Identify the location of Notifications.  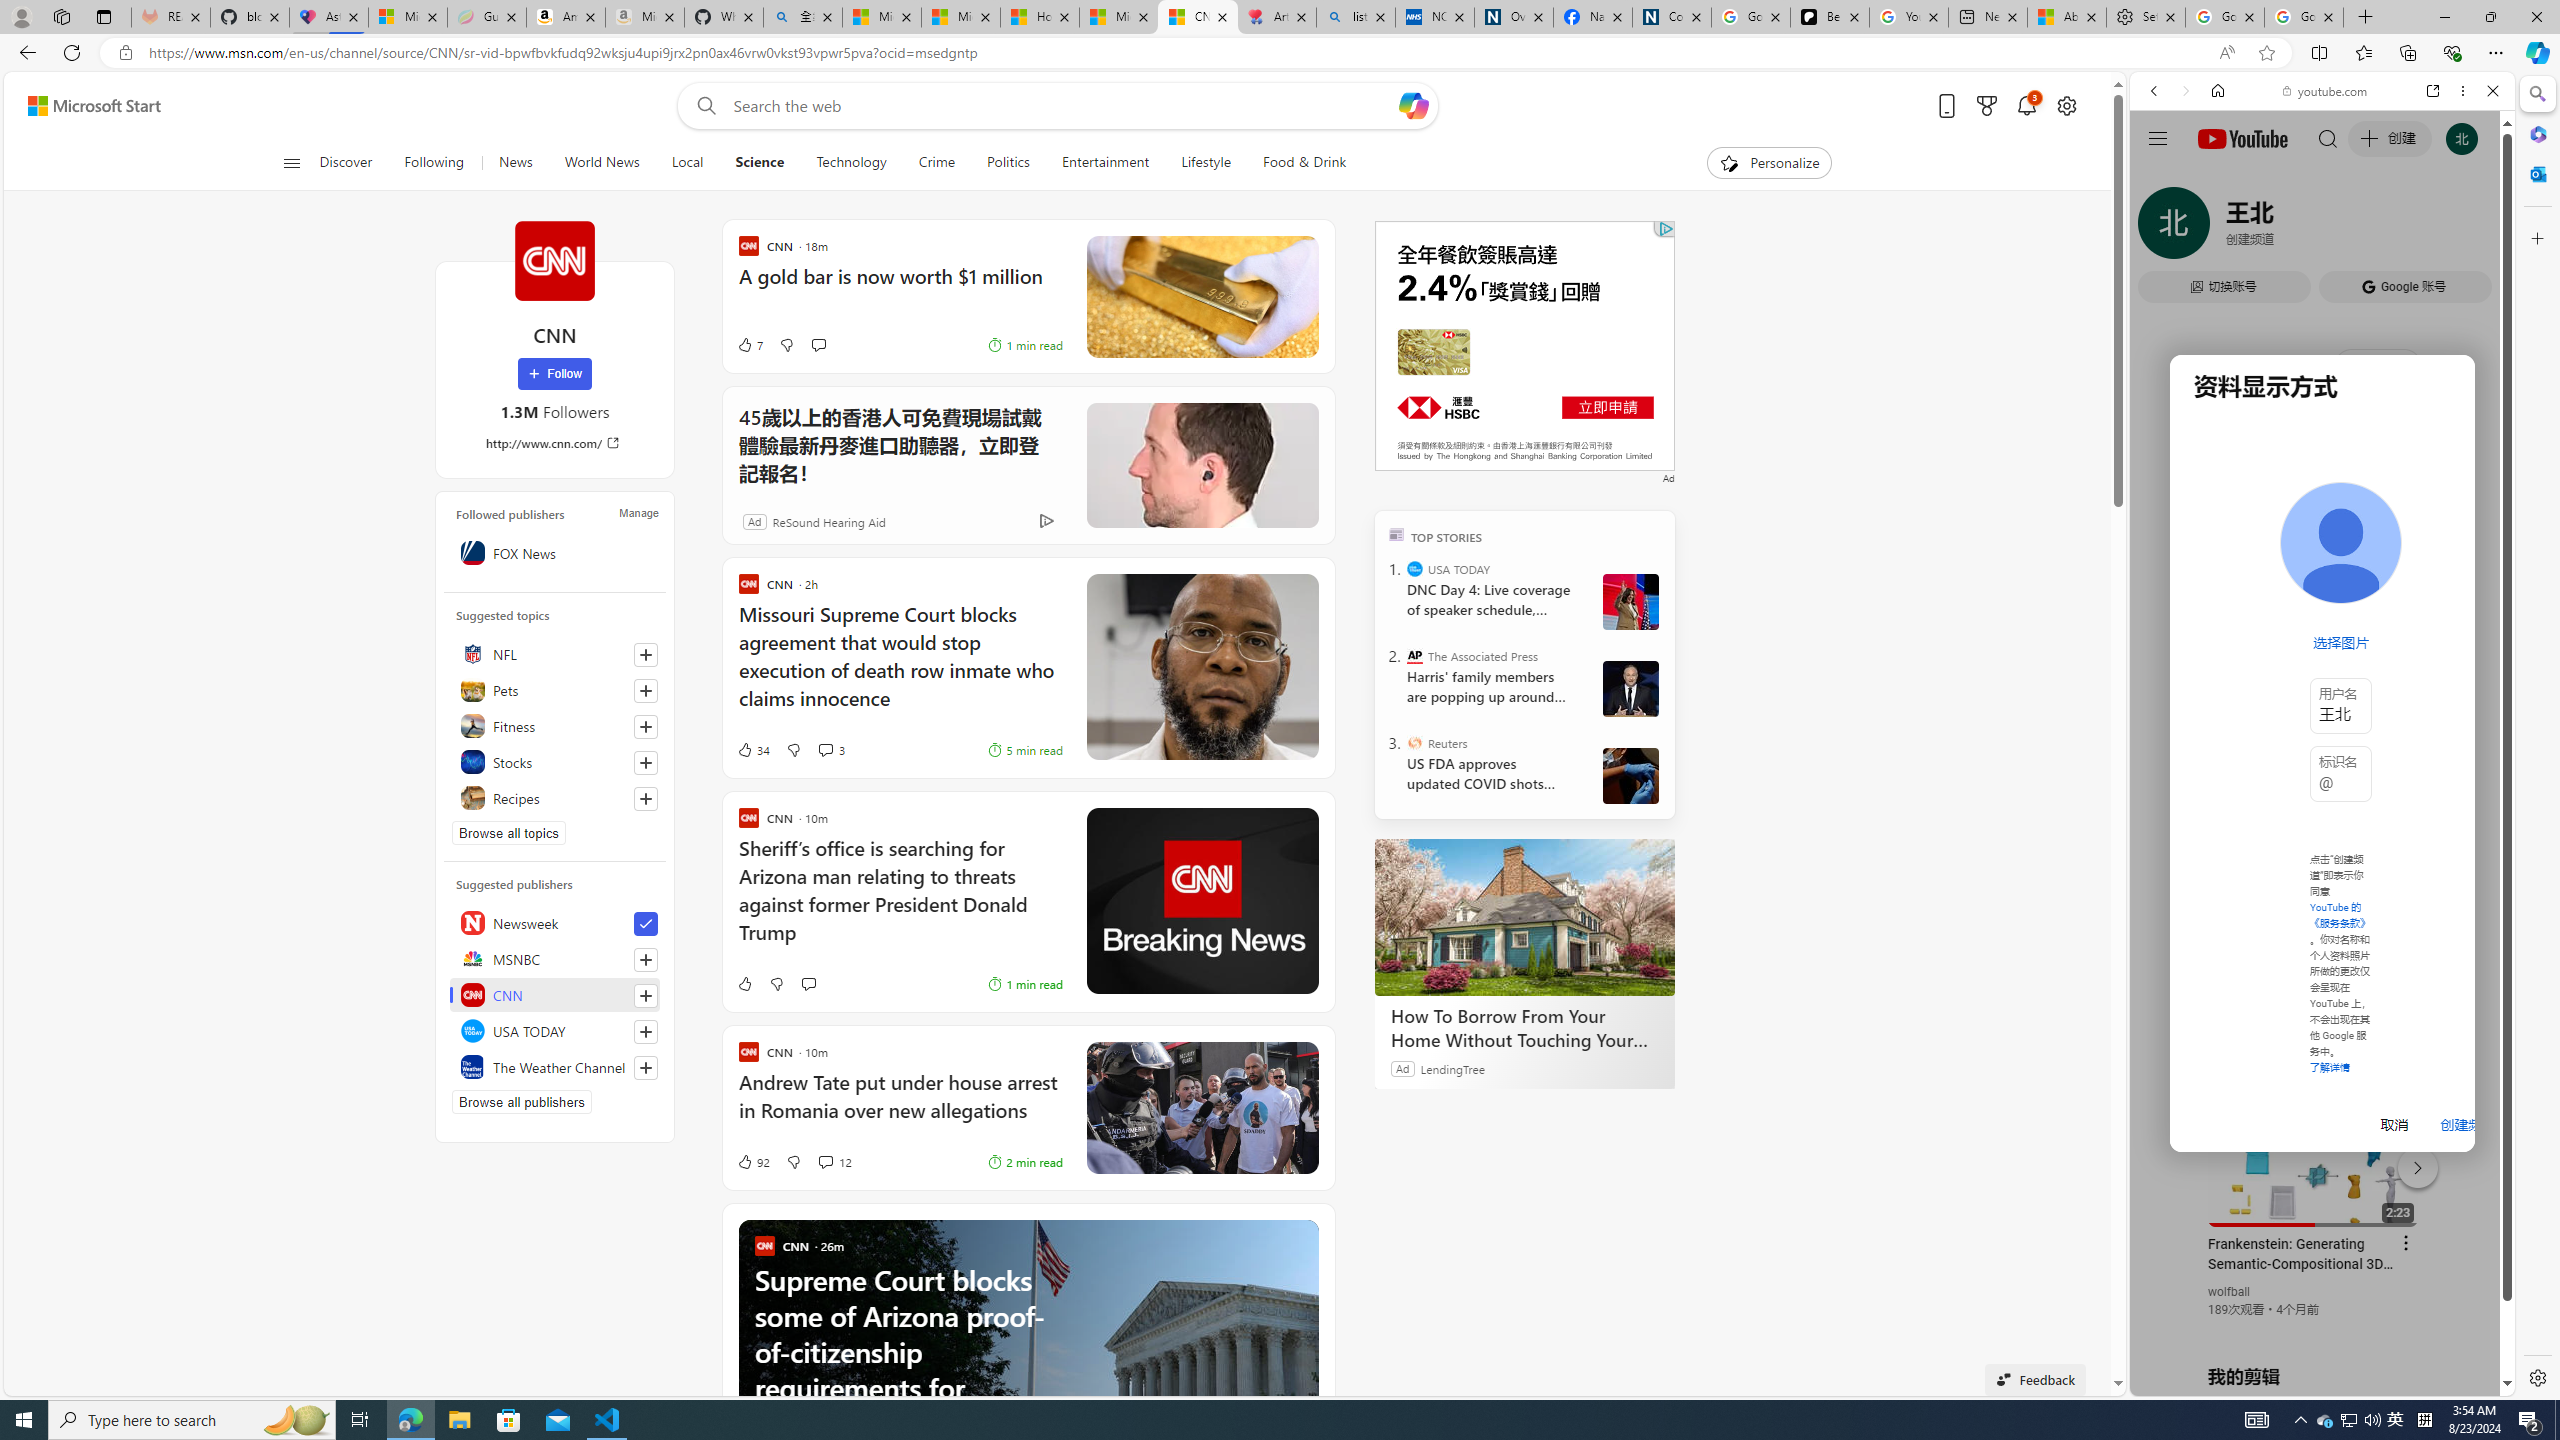
(2028, 106).